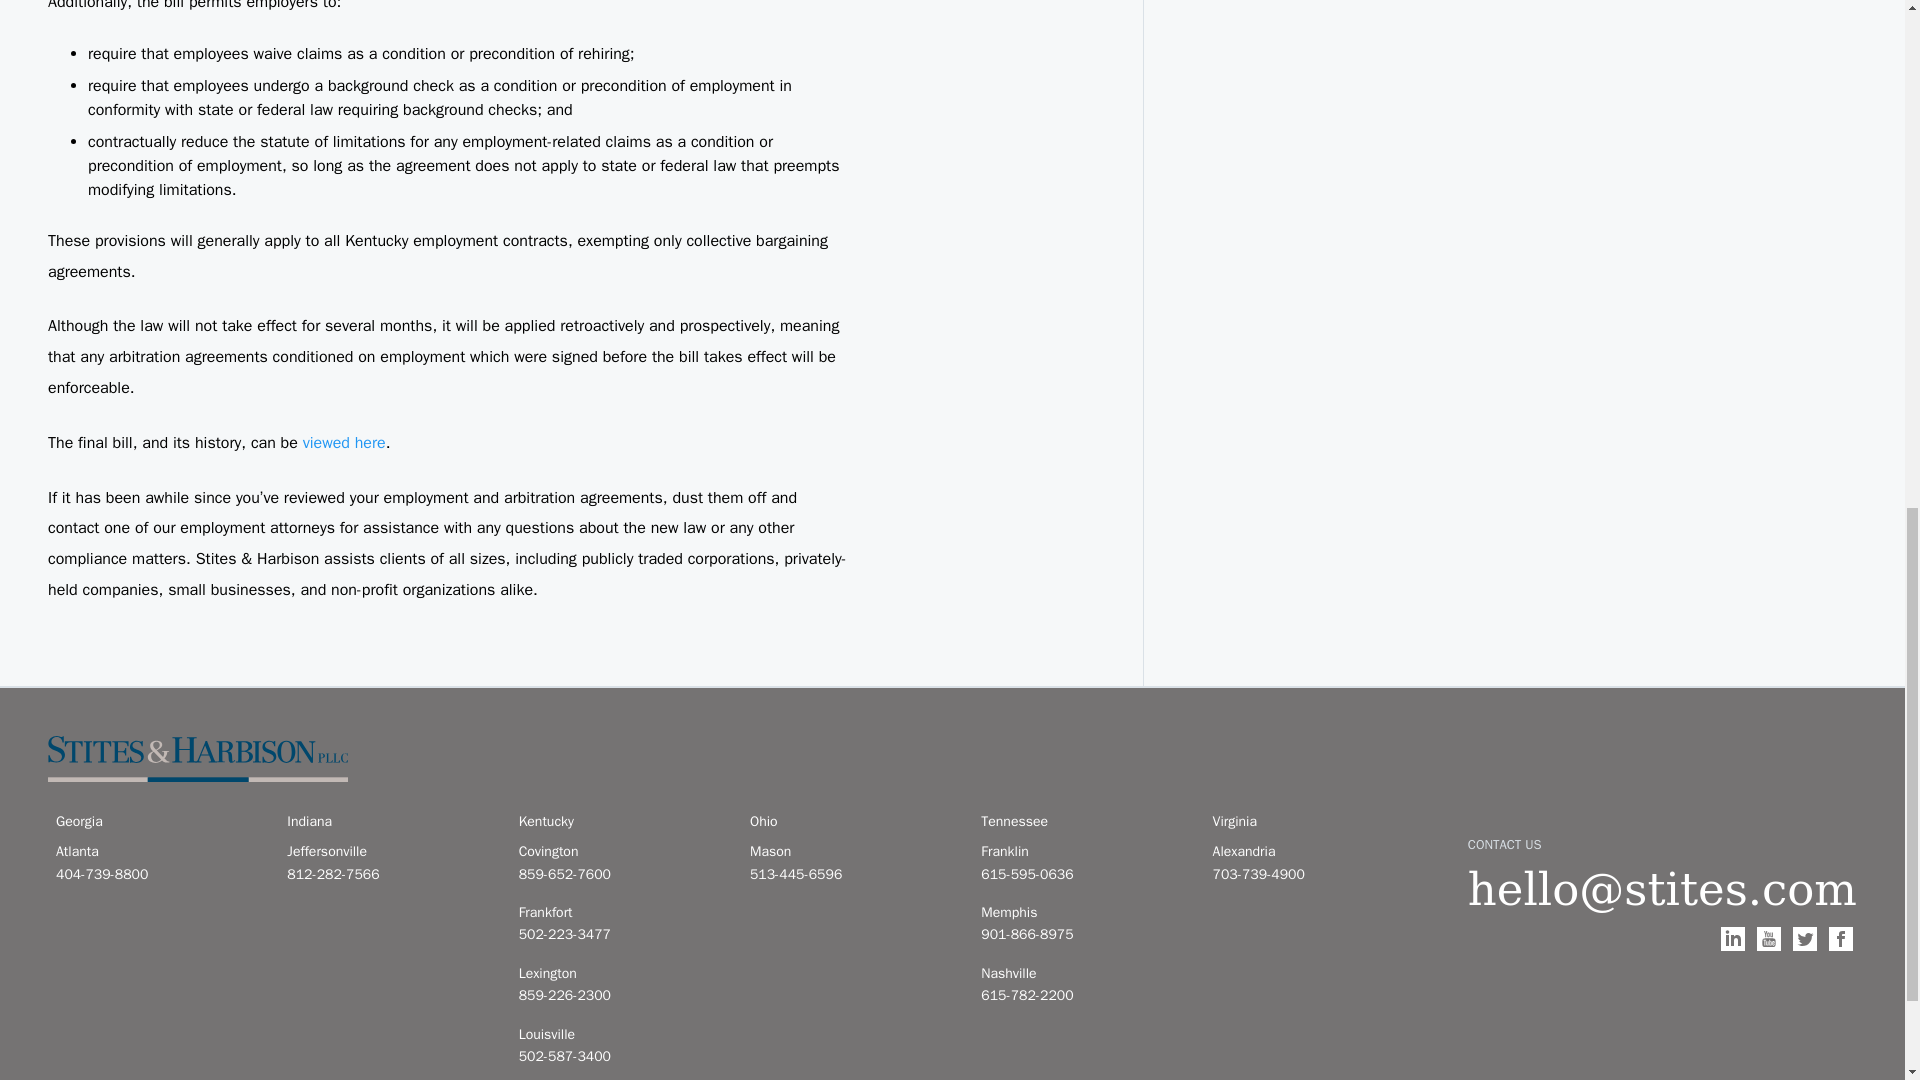  Describe the element at coordinates (622, 974) in the screenshot. I see `Lexington` at that location.